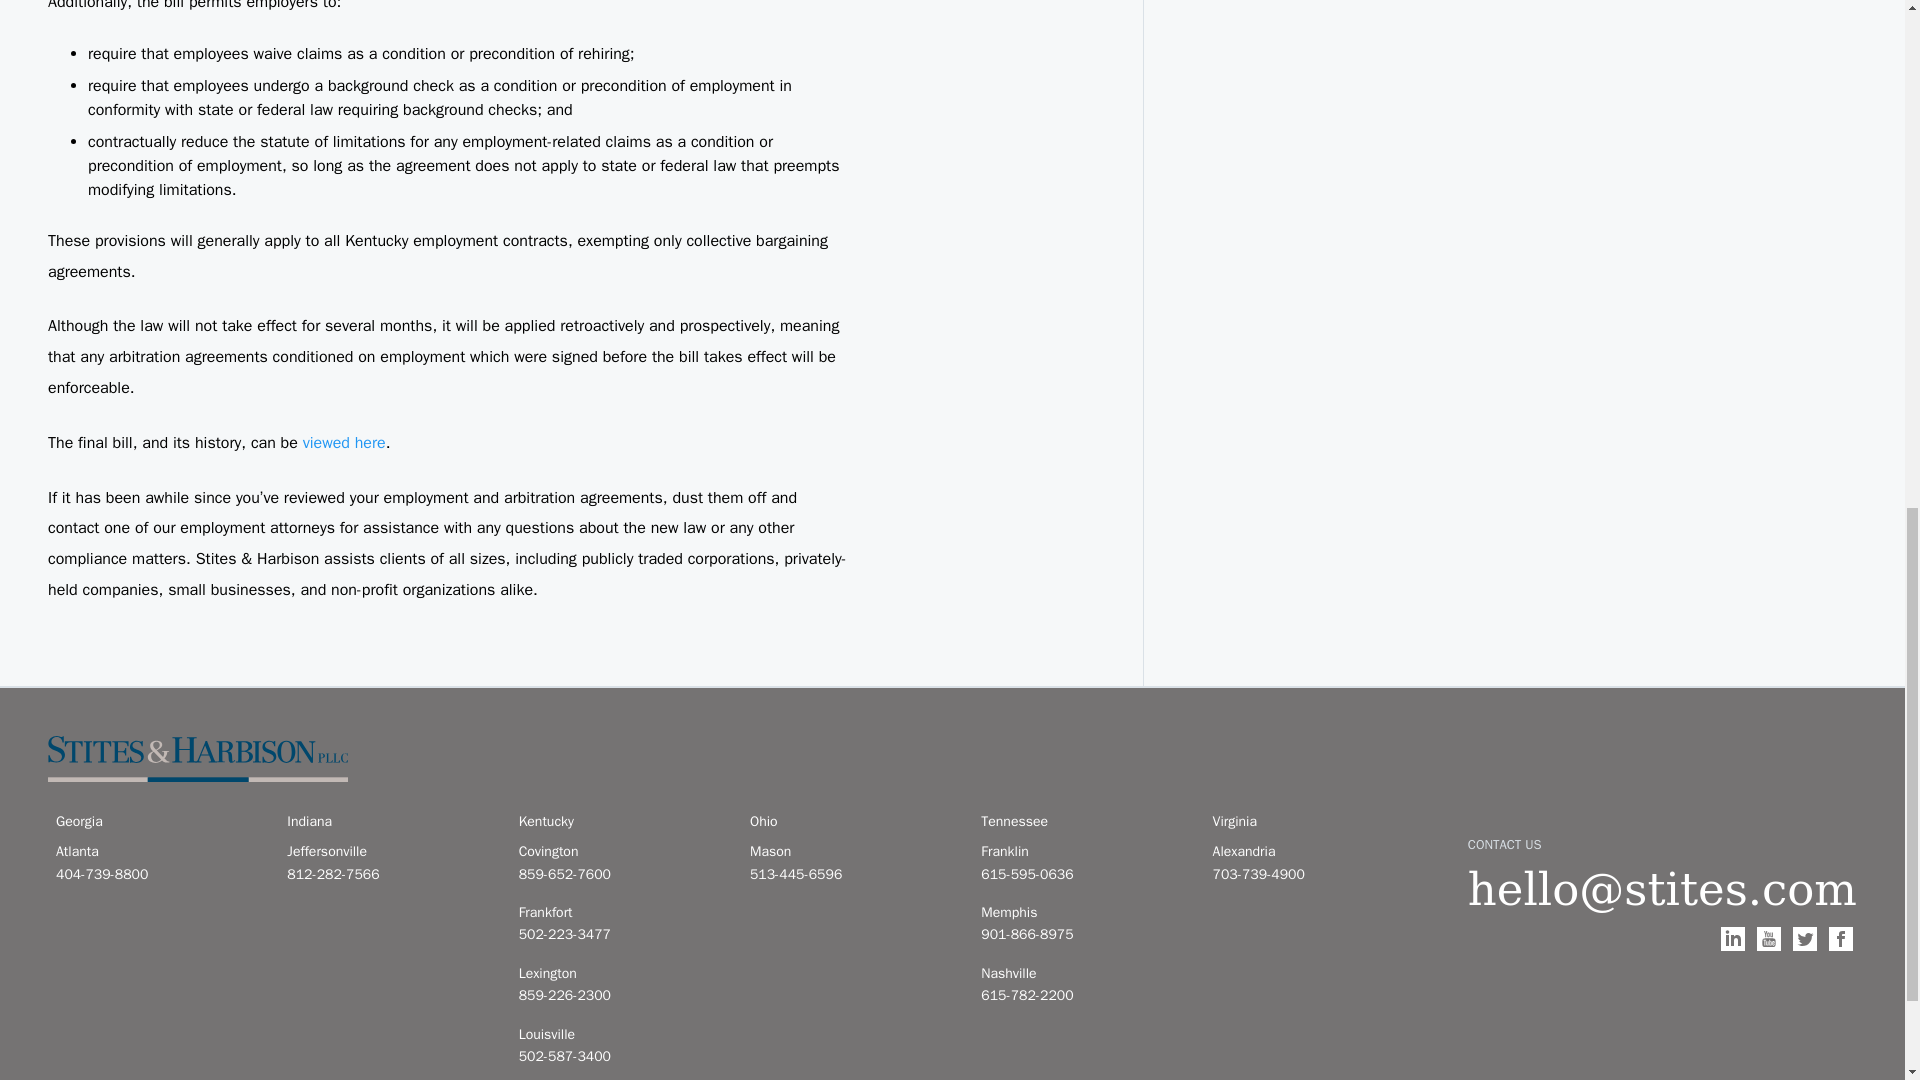  Describe the element at coordinates (622, 974) in the screenshot. I see `Lexington` at that location.